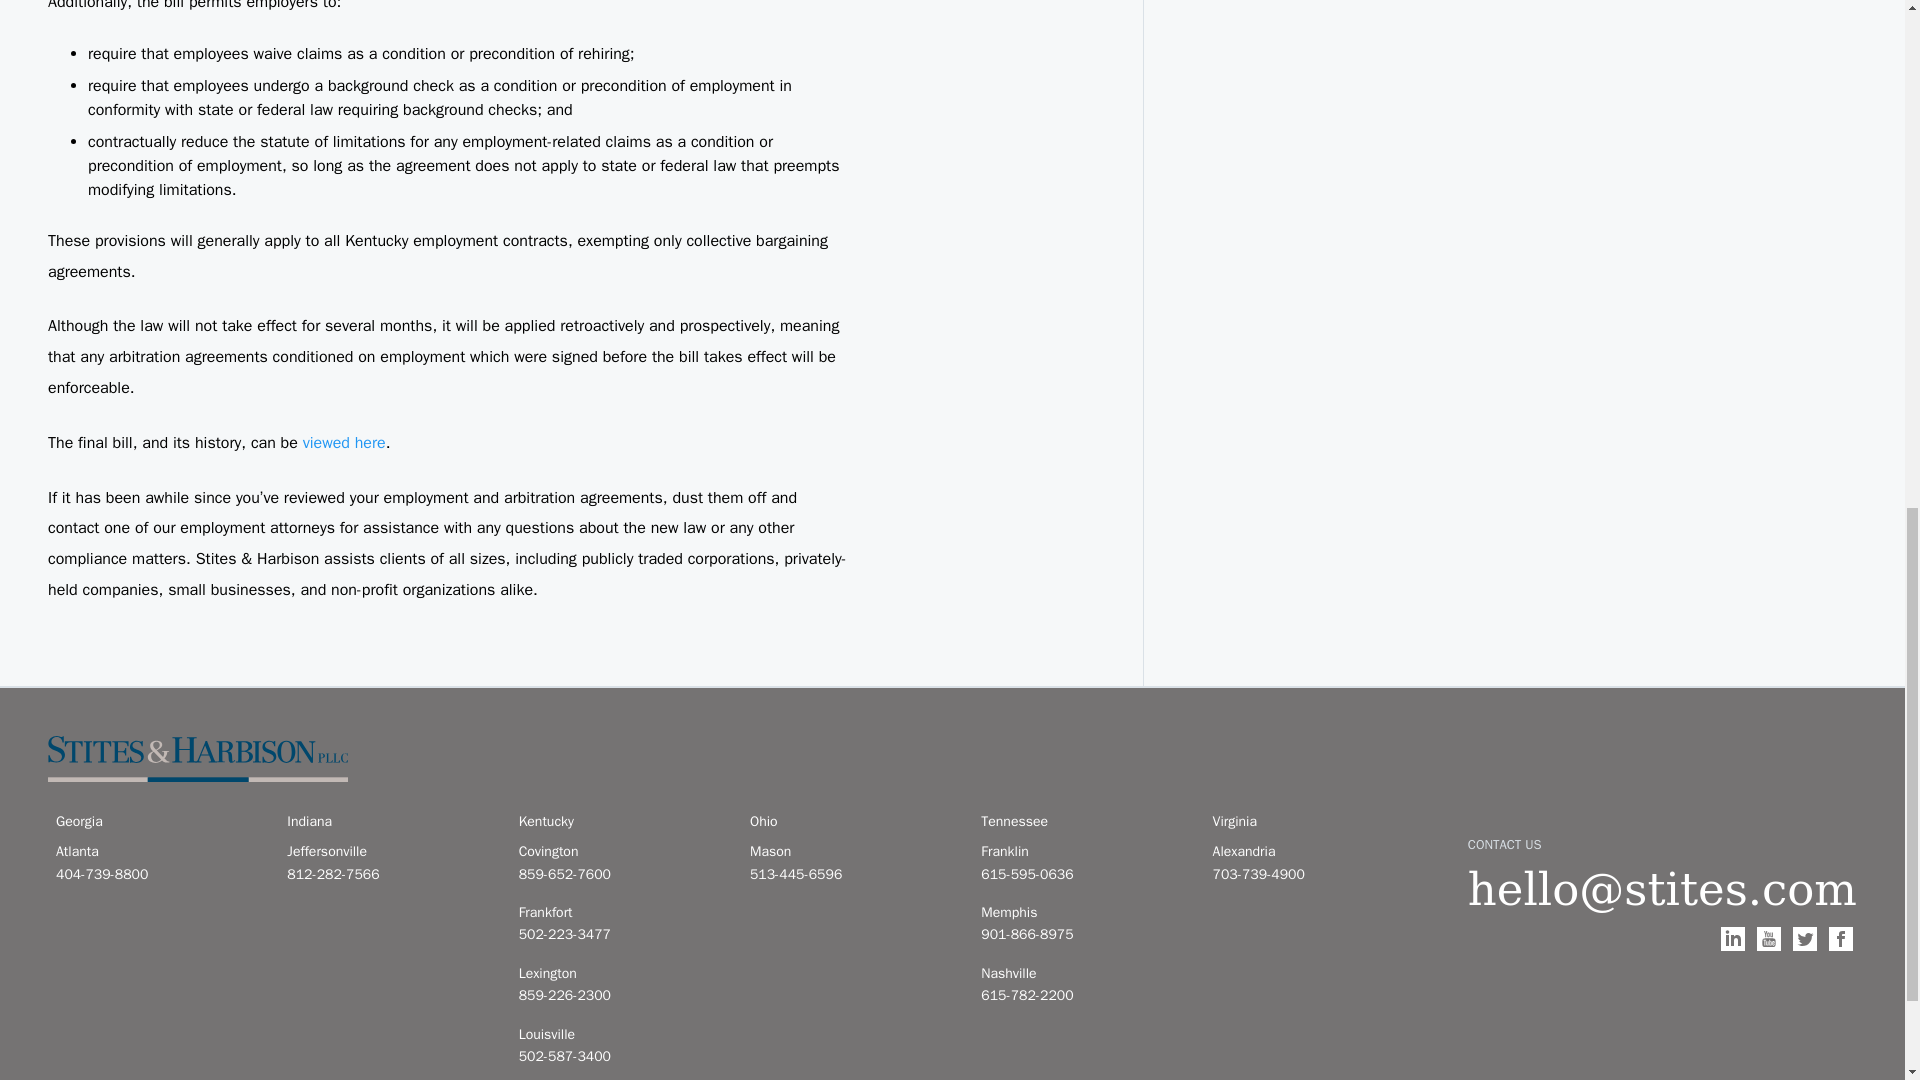  Describe the element at coordinates (622, 974) in the screenshot. I see `Lexington` at that location.